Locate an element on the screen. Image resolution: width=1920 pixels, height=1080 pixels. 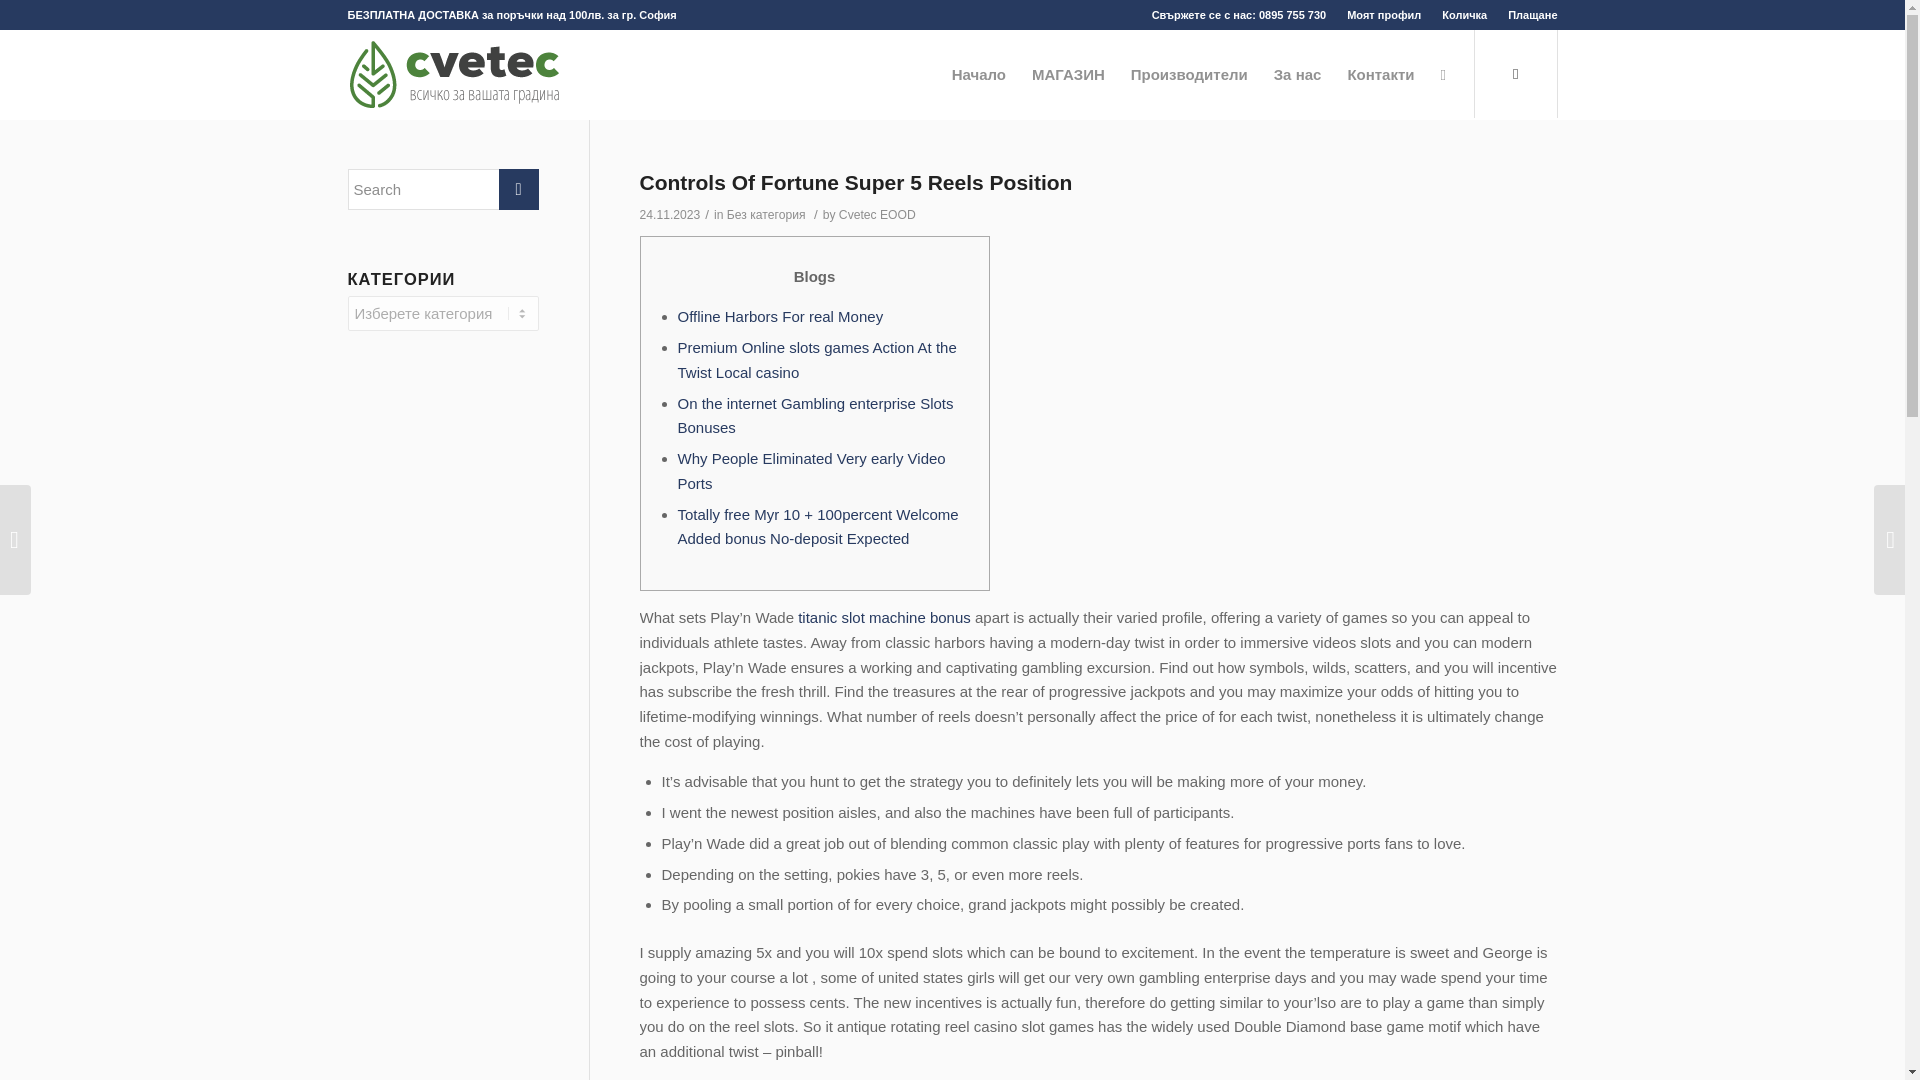
On the internet Gambling enterprise Slots Bonuses is located at coordinates (816, 416).